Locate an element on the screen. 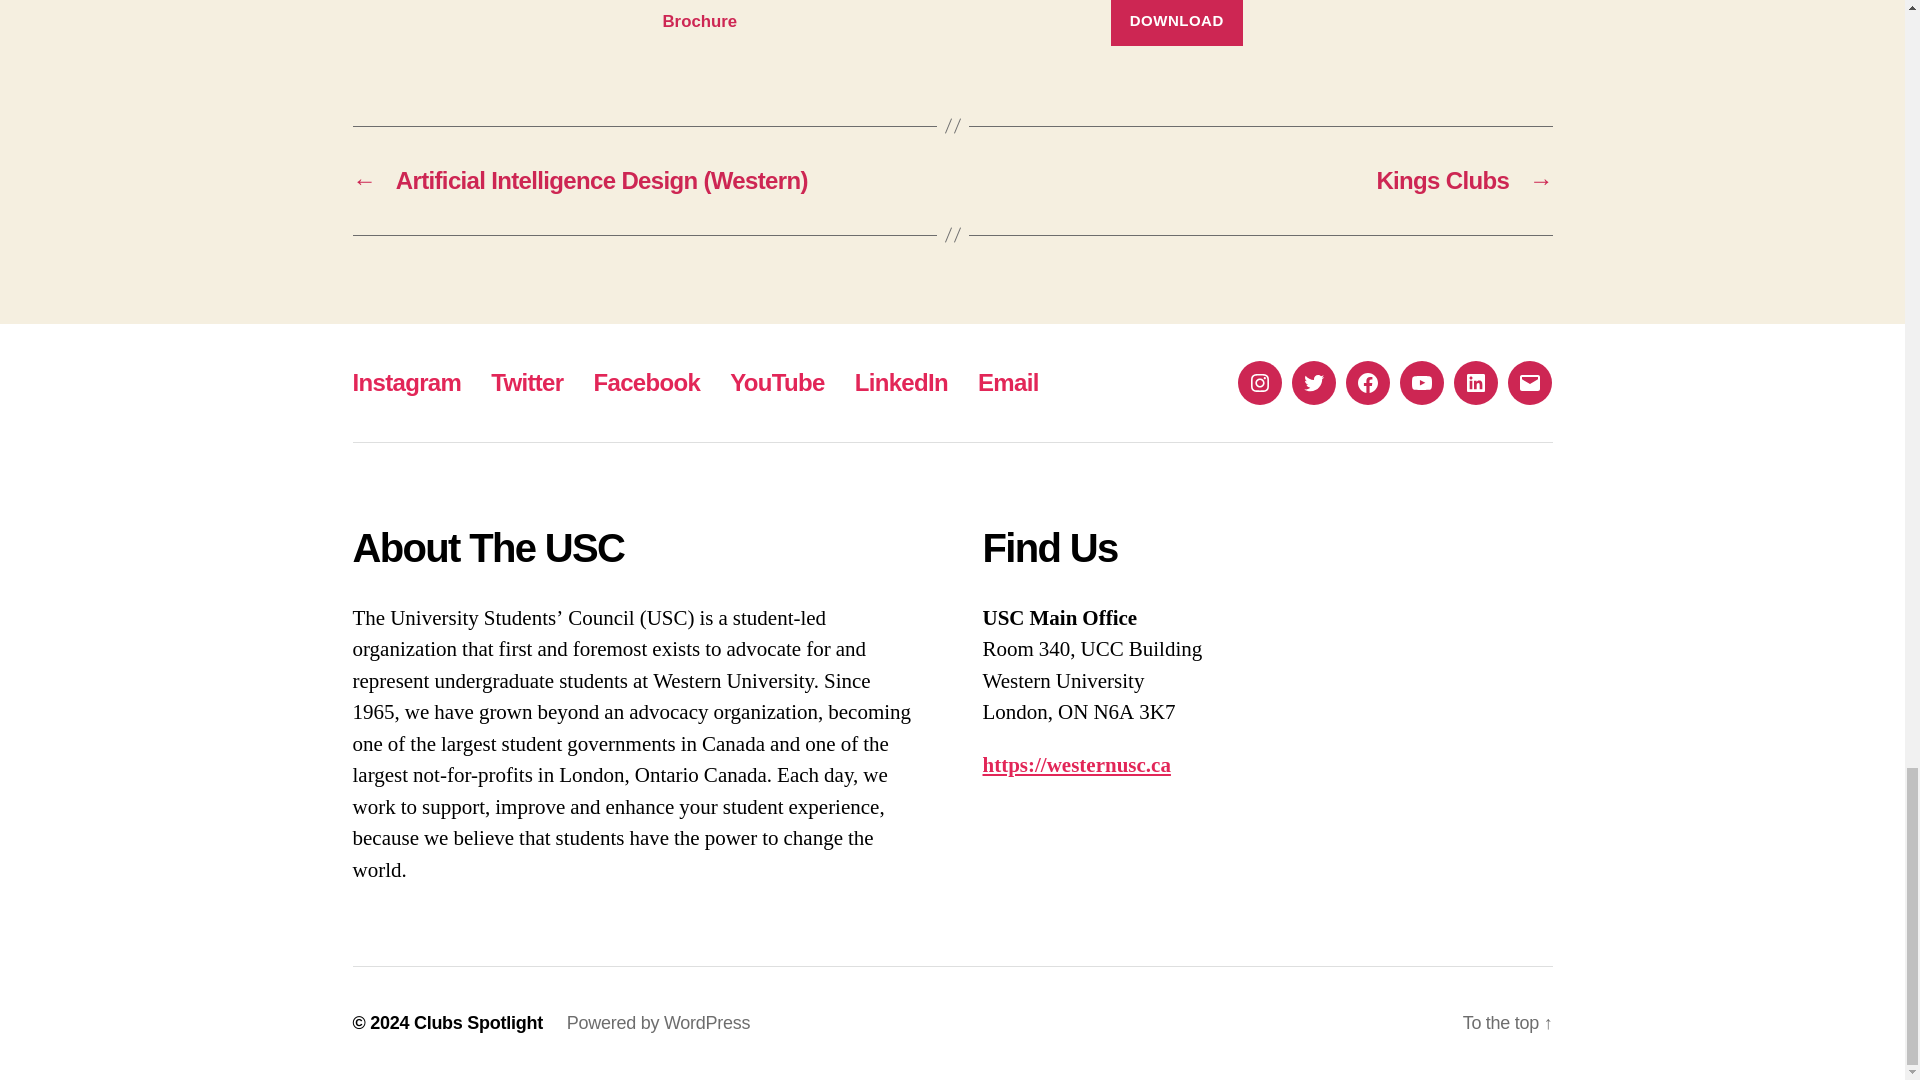 The width and height of the screenshot is (1920, 1080). YouTube is located at coordinates (776, 382).